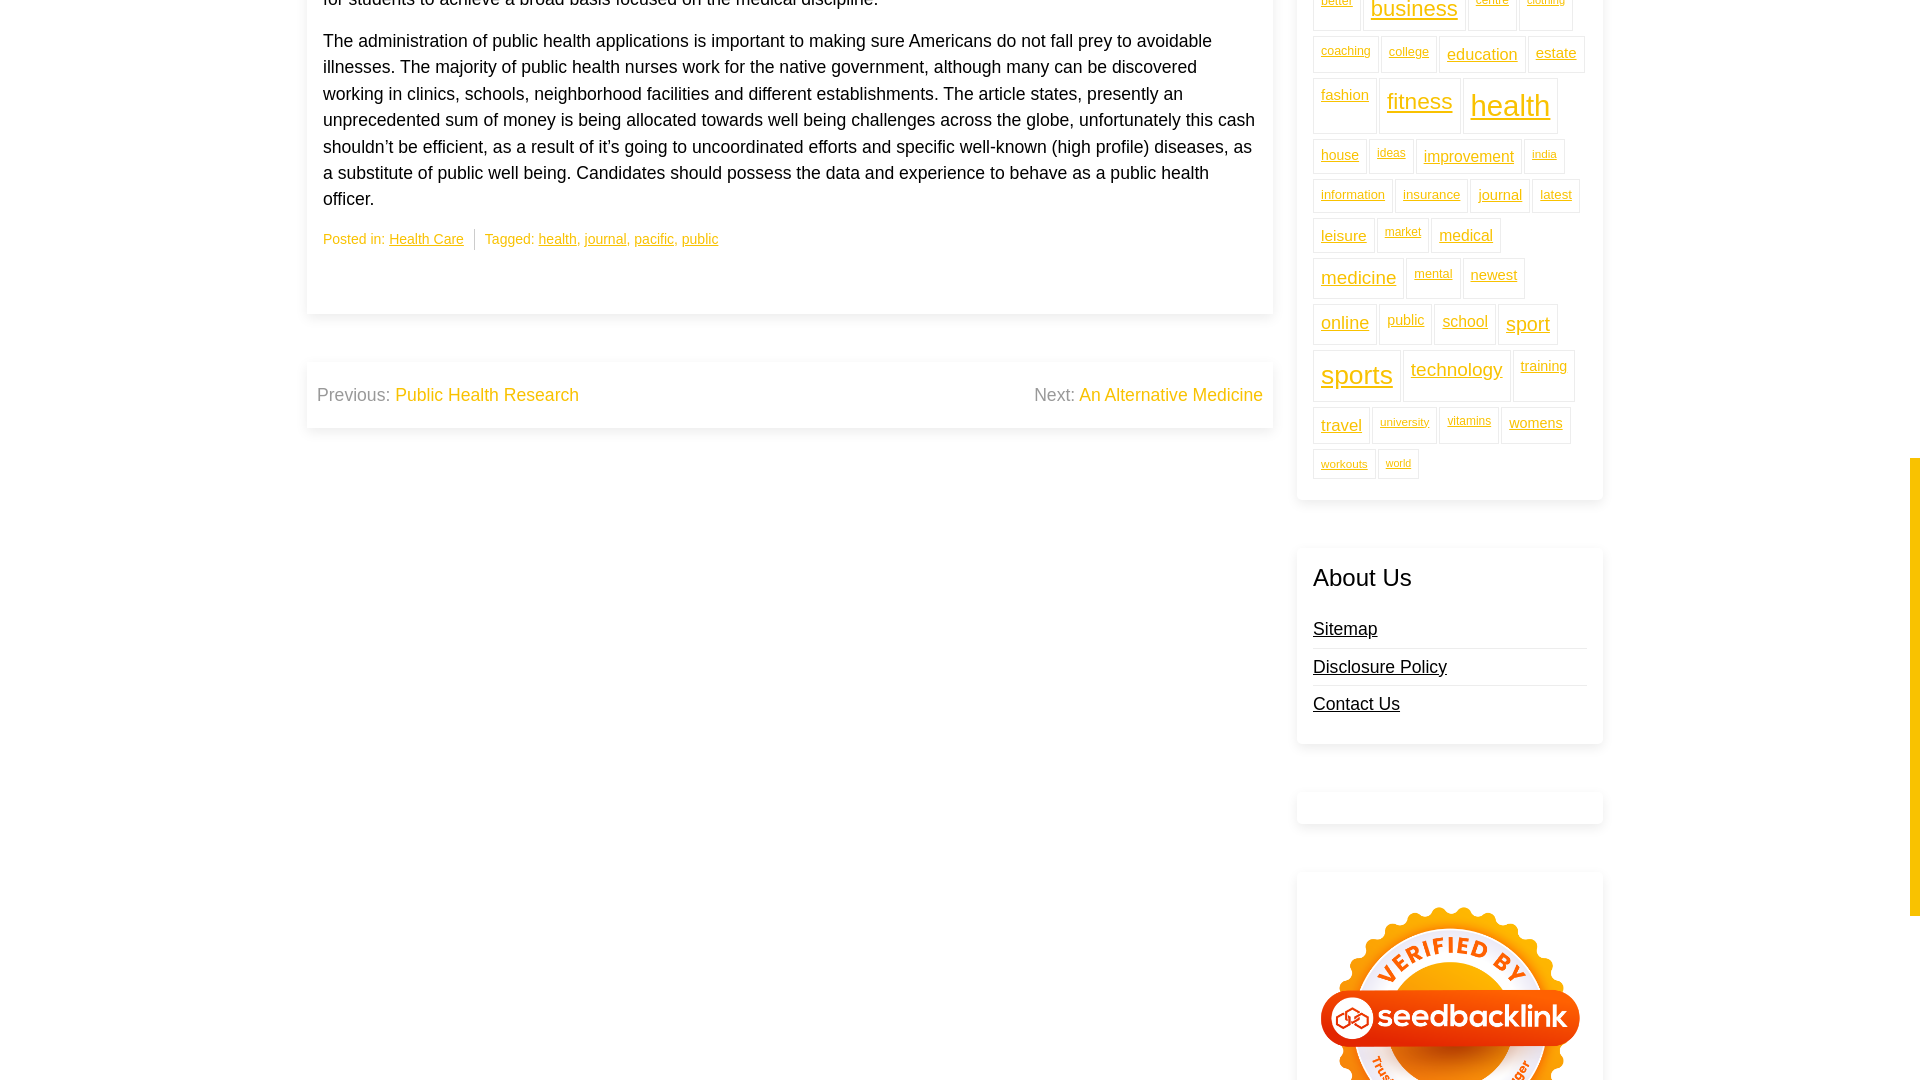 The width and height of the screenshot is (1920, 1080). What do you see at coordinates (700, 238) in the screenshot?
I see `public` at bounding box center [700, 238].